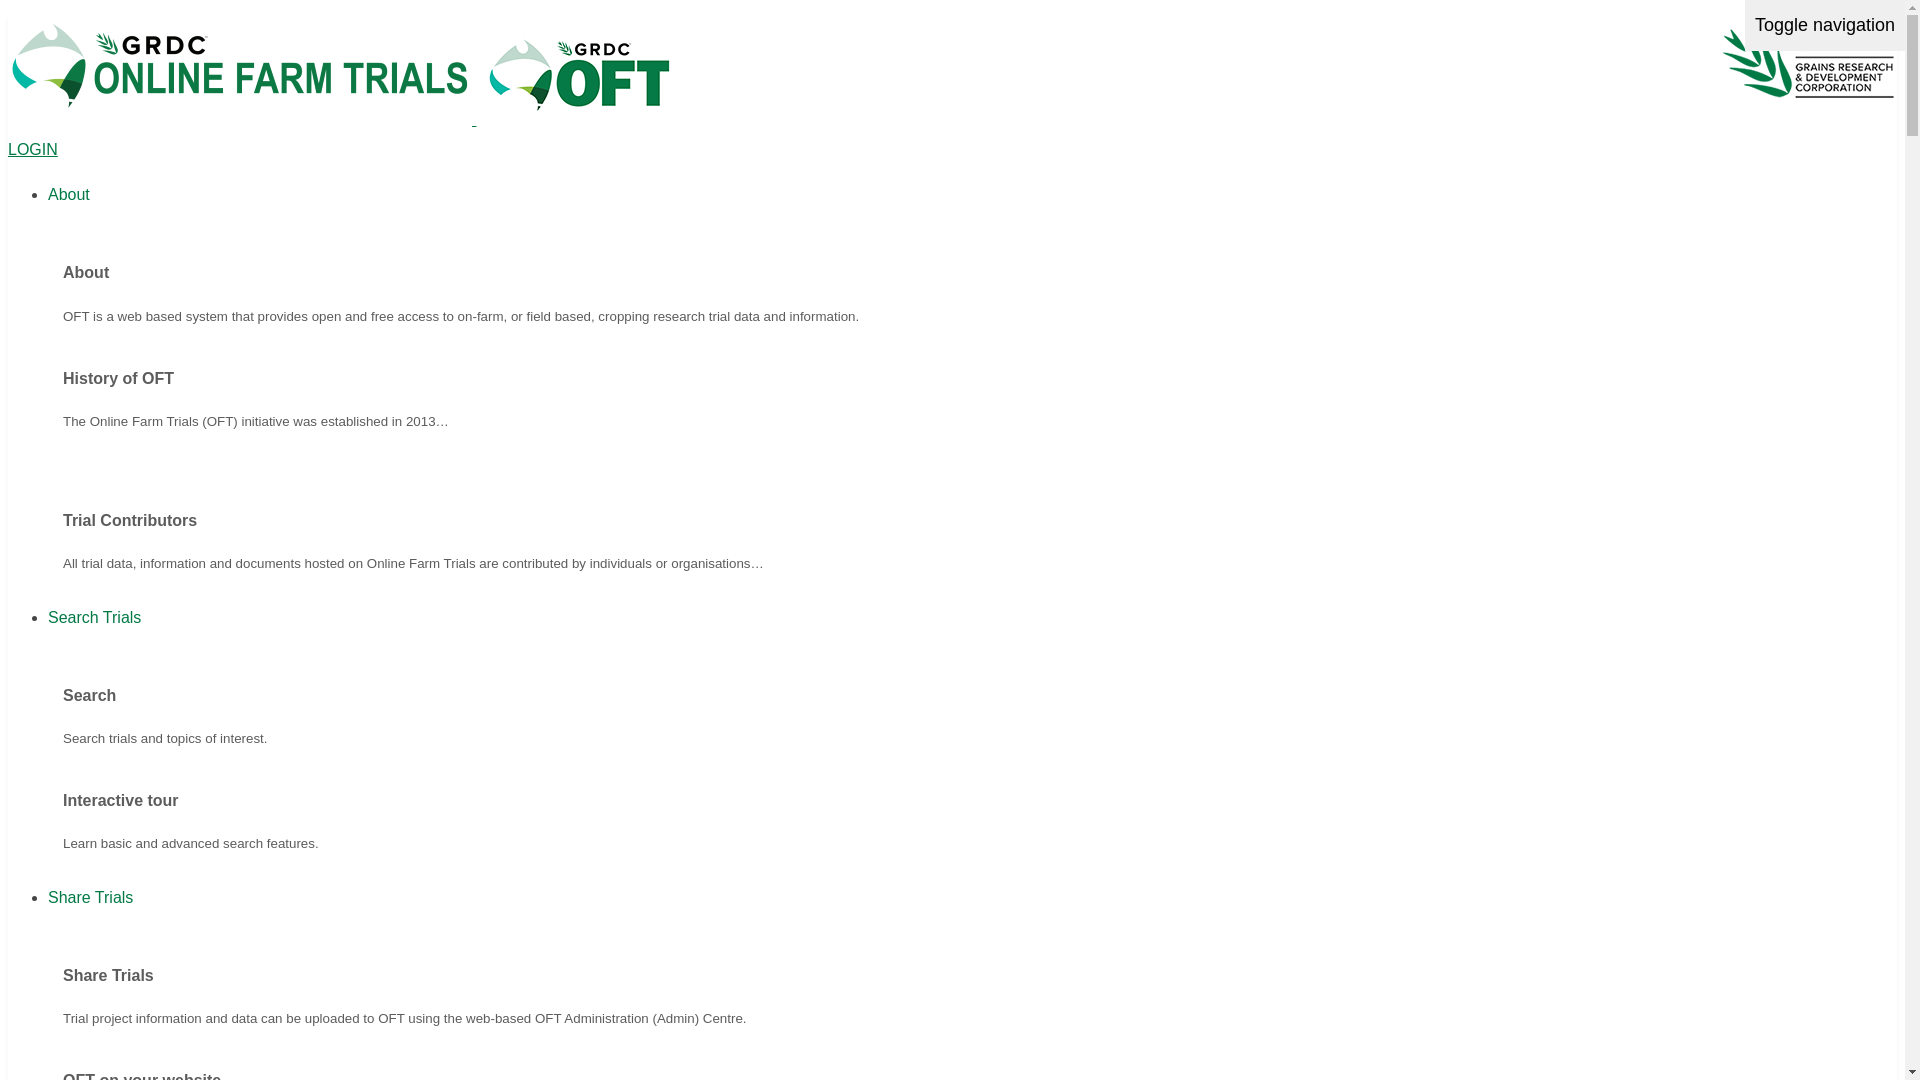 The image size is (1920, 1080). What do you see at coordinates (972, 704) in the screenshot?
I see `Search
Search trials and topics of interest.` at bounding box center [972, 704].